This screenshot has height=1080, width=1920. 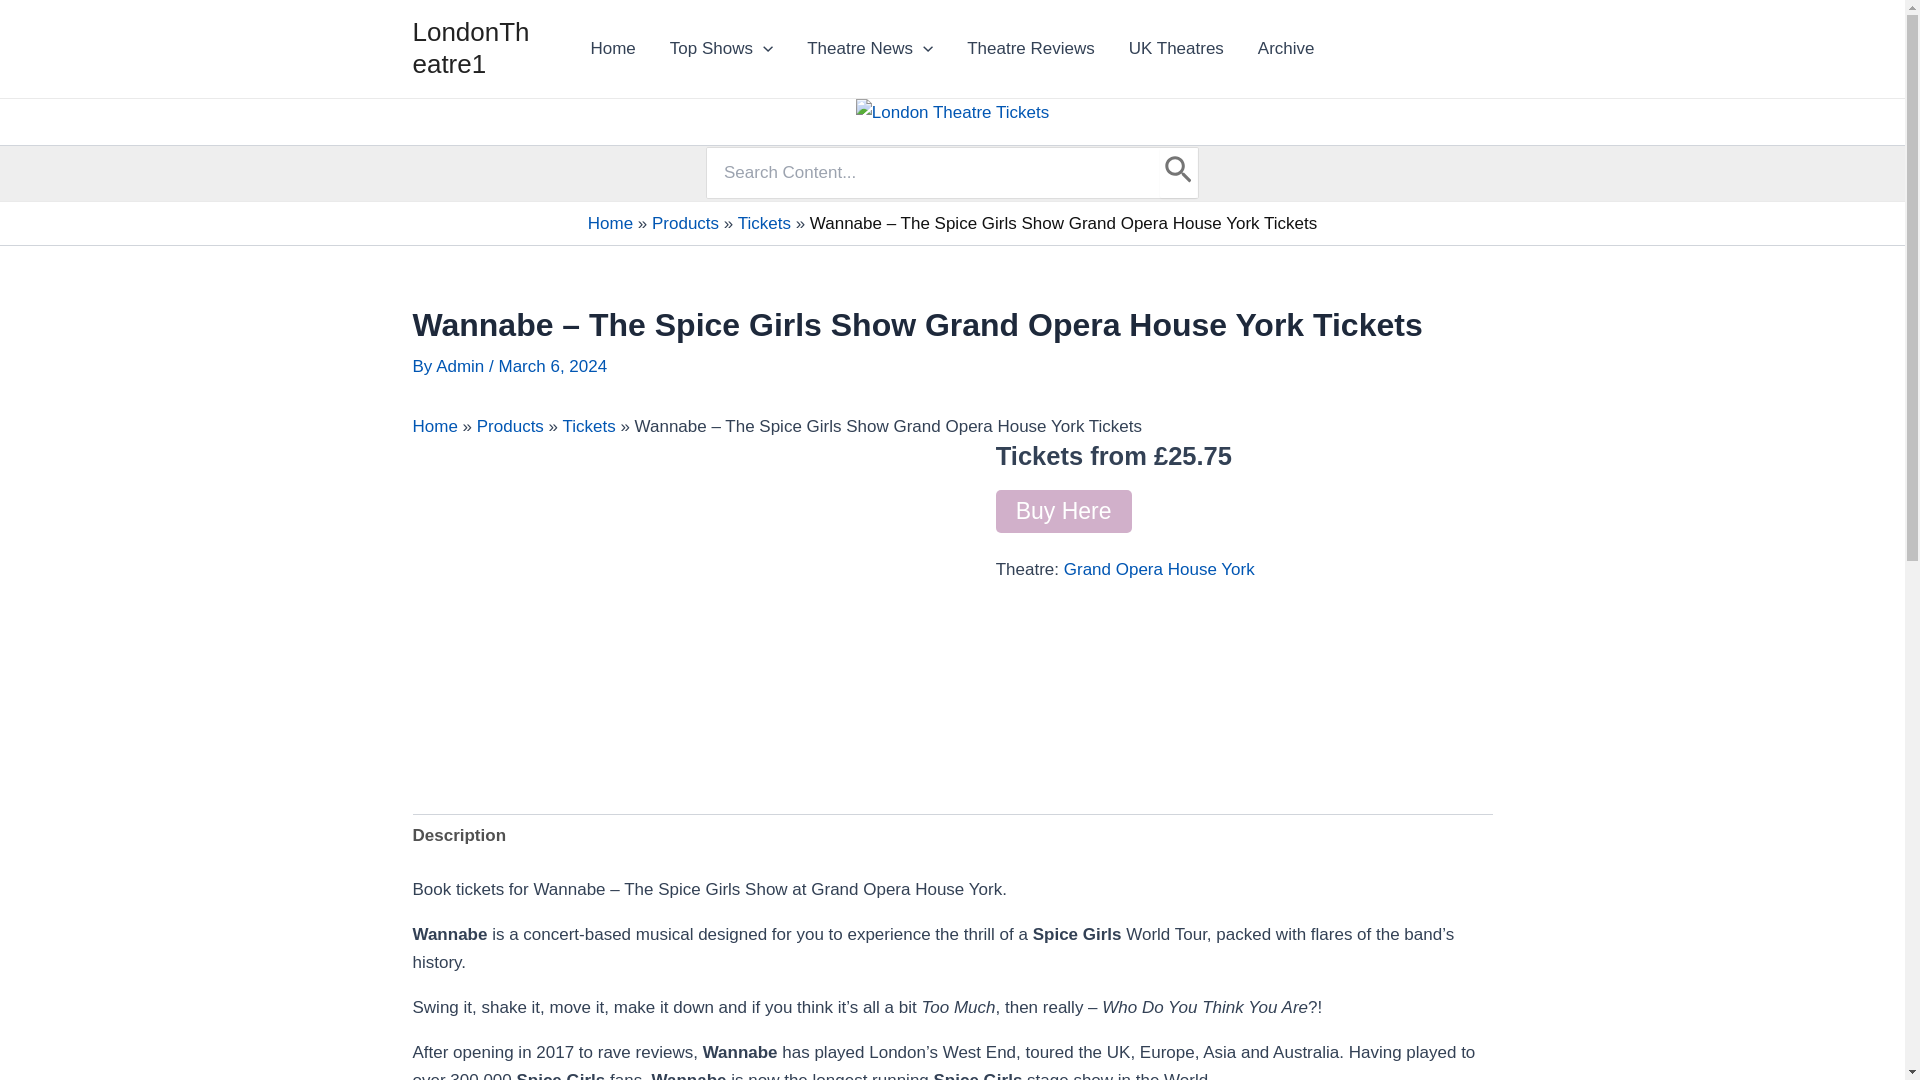 What do you see at coordinates (1286, 48) in the screenshot?
I see `Archive` at bounding box center [1286, 48].